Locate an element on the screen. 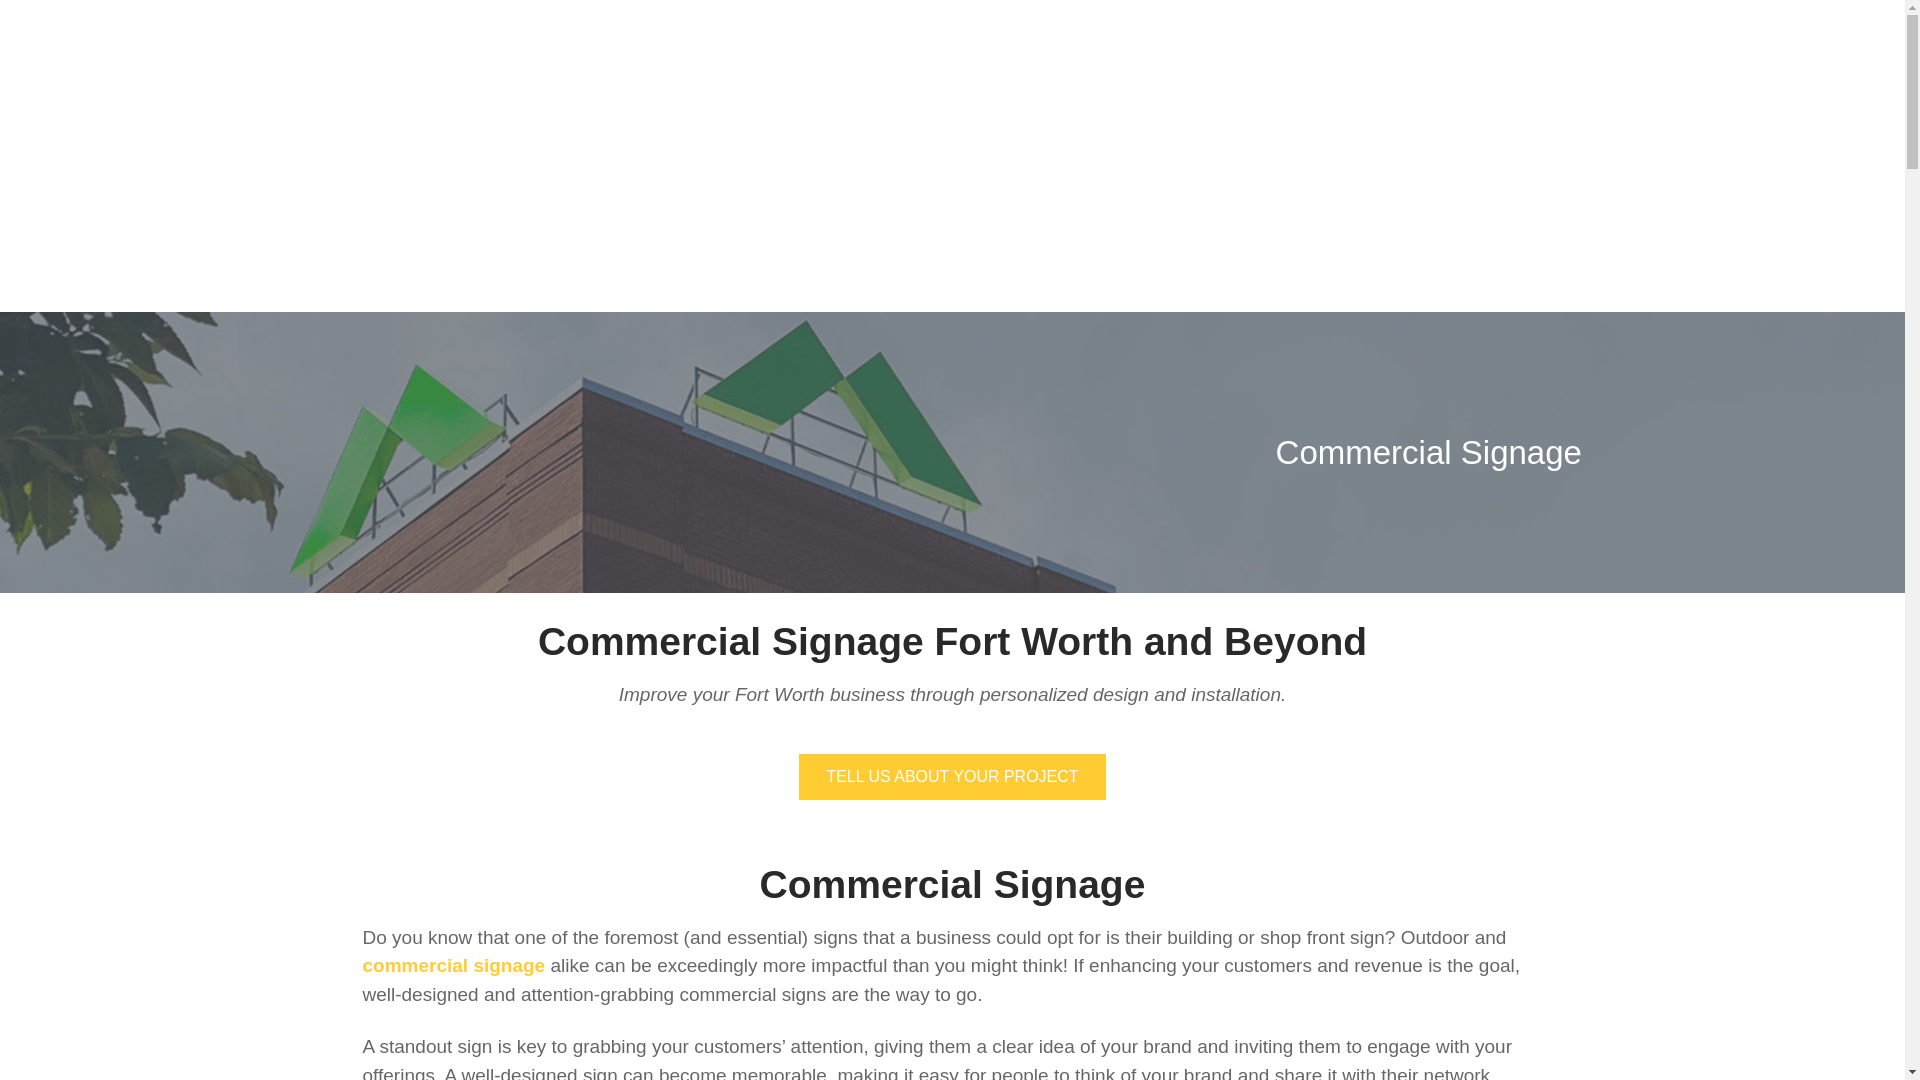  commercial signage is located at coordinates (454, 965).